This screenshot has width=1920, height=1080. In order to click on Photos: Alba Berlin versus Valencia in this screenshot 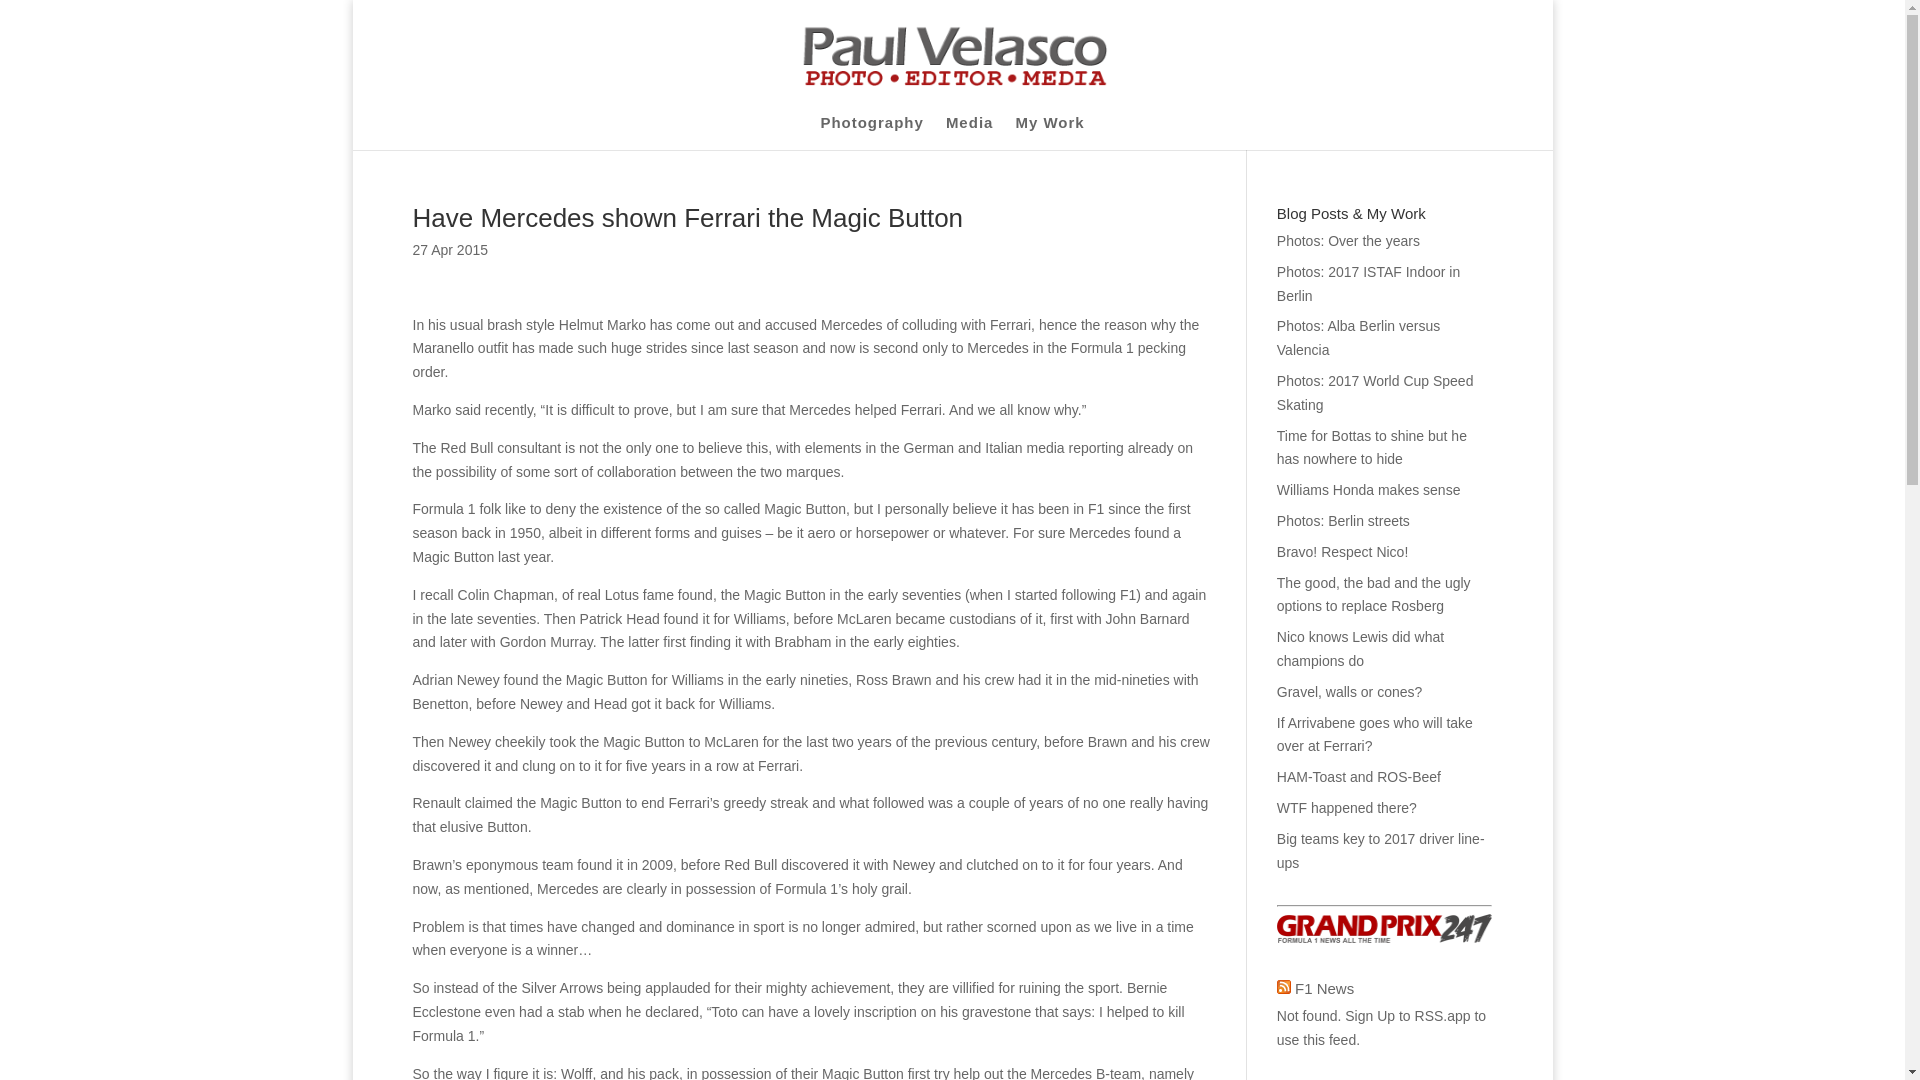, I will do `click(1358, 337)`.